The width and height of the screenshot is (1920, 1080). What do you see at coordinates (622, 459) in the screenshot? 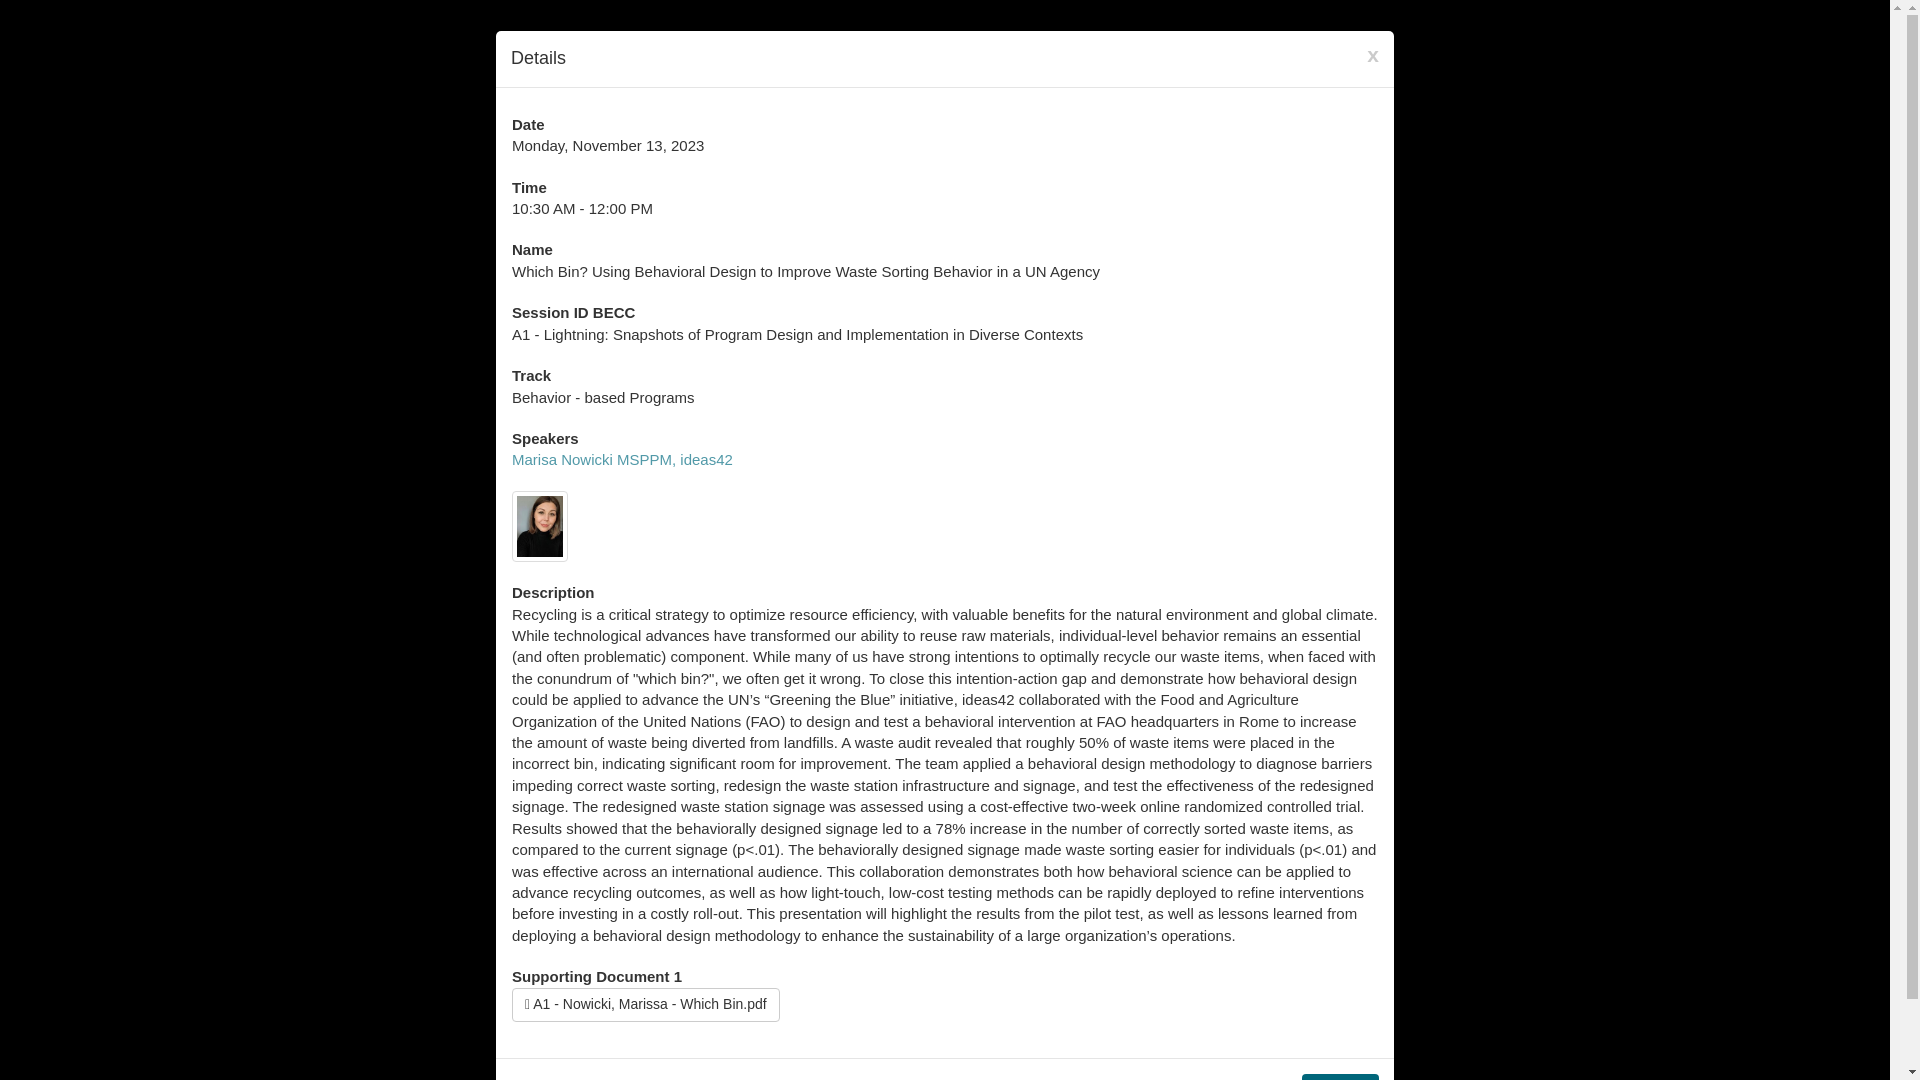
I see `Speaker Details` at bounding box center [622, 459].